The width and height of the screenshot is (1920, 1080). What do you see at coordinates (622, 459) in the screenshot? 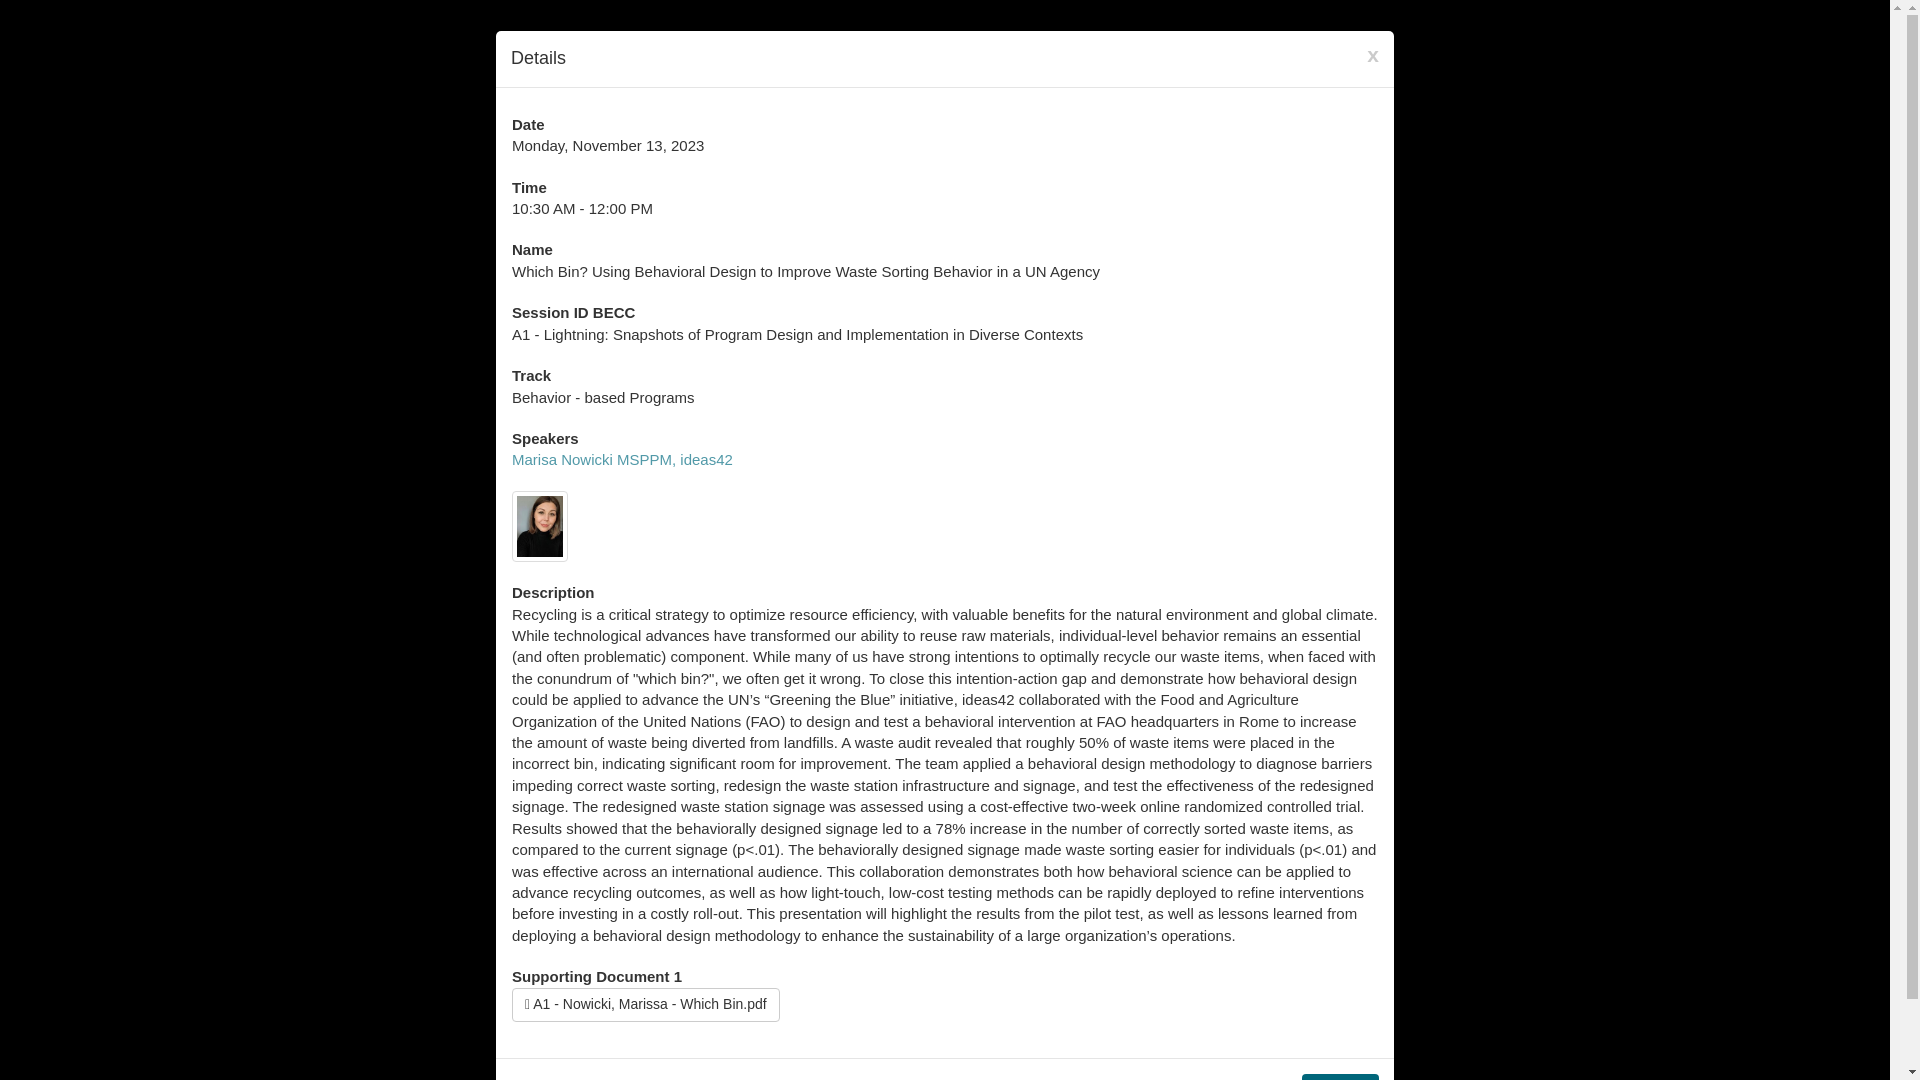
I see `Speaker Details` at bounding box center [622, 459].